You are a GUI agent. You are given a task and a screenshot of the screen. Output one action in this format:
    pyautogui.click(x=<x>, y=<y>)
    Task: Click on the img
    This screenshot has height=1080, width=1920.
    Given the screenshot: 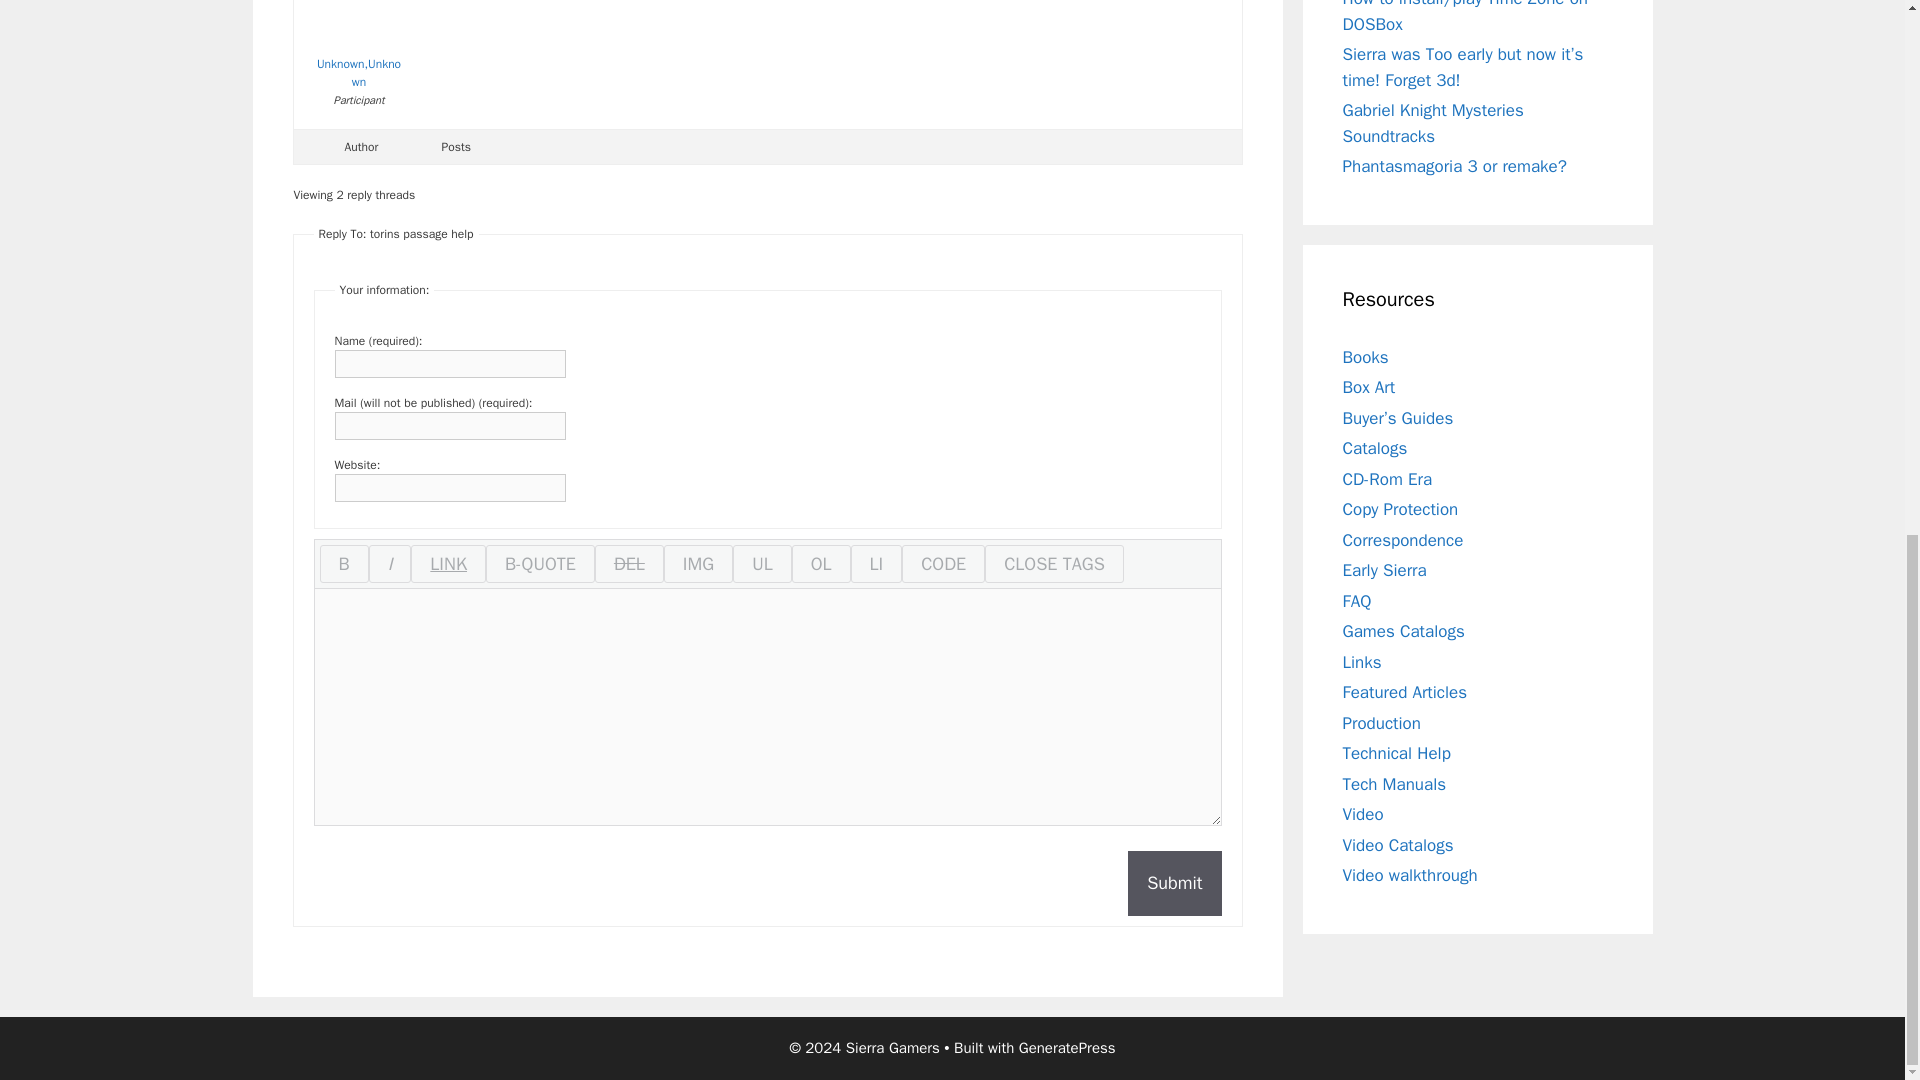 What is the action you would take?
    pyautogui.click(x=698, y=564)
    